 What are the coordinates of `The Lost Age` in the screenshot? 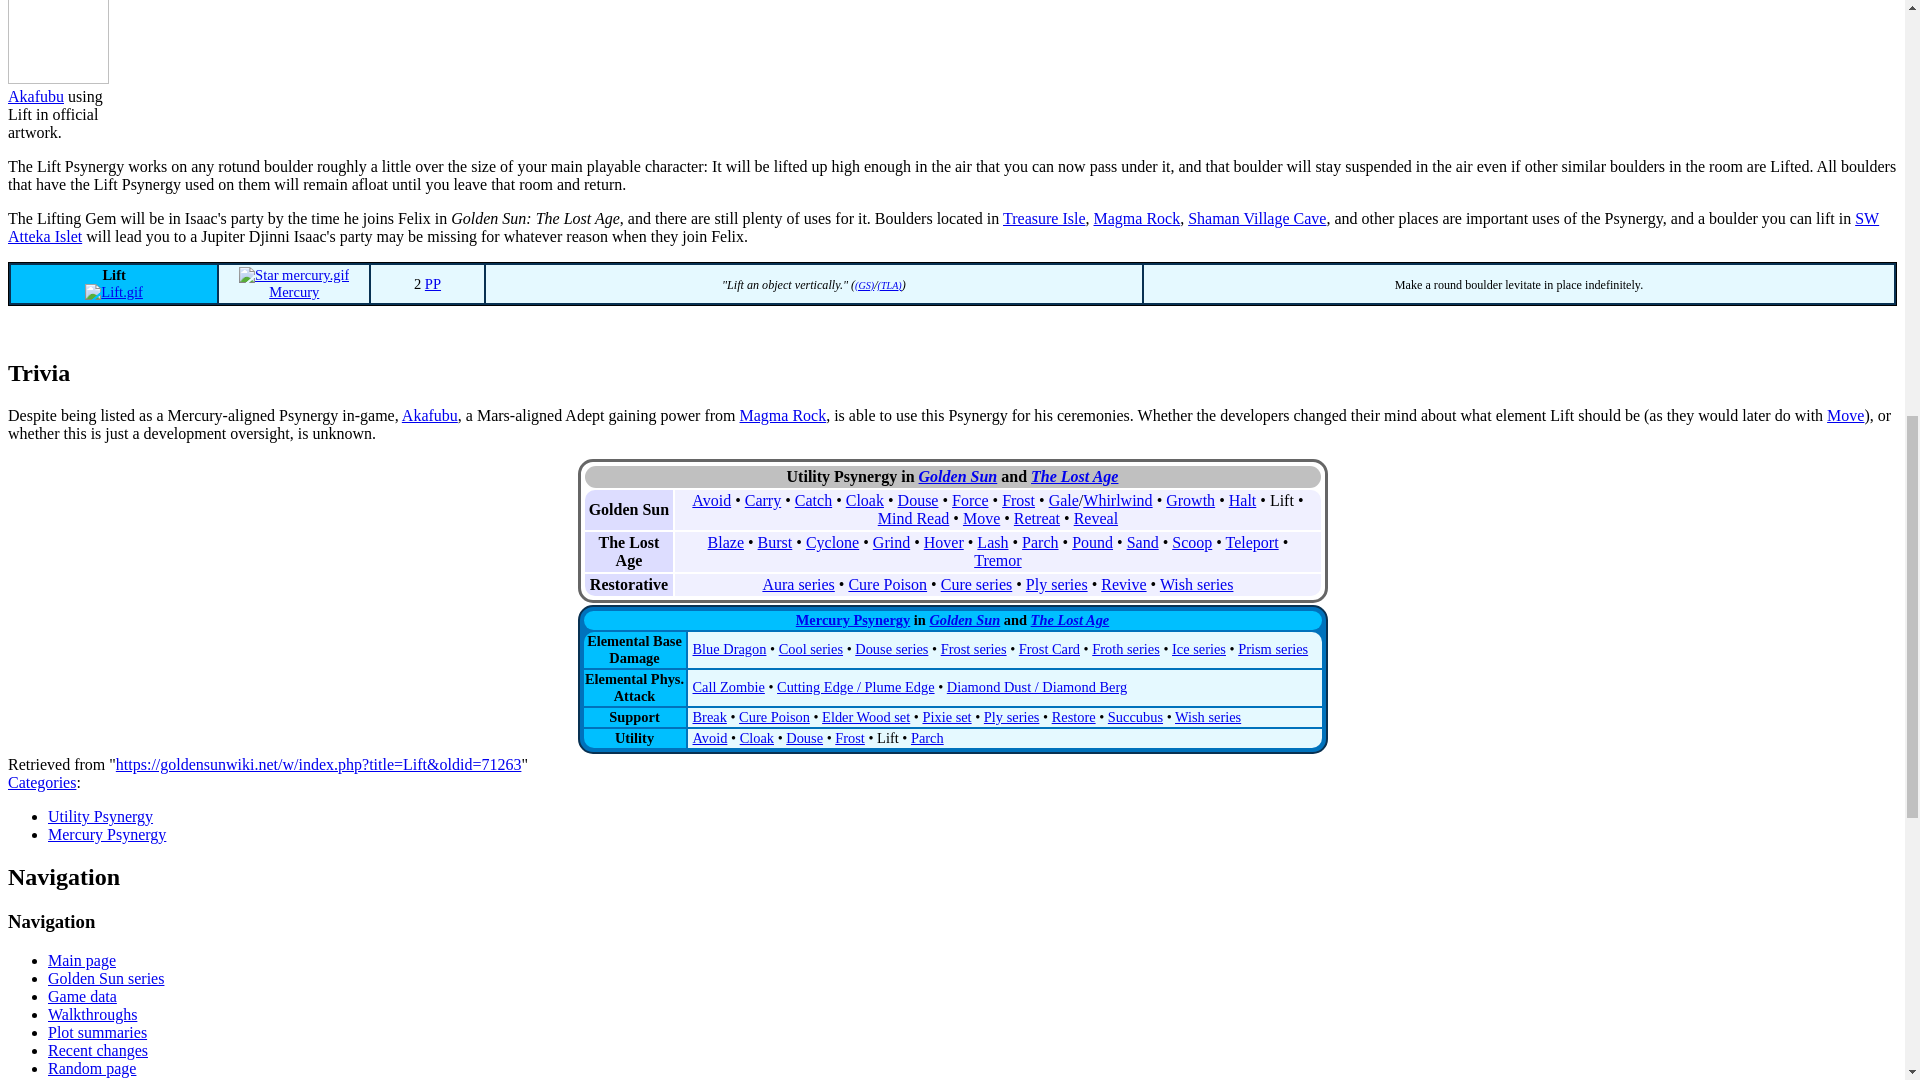 It's located at (1074, 476).